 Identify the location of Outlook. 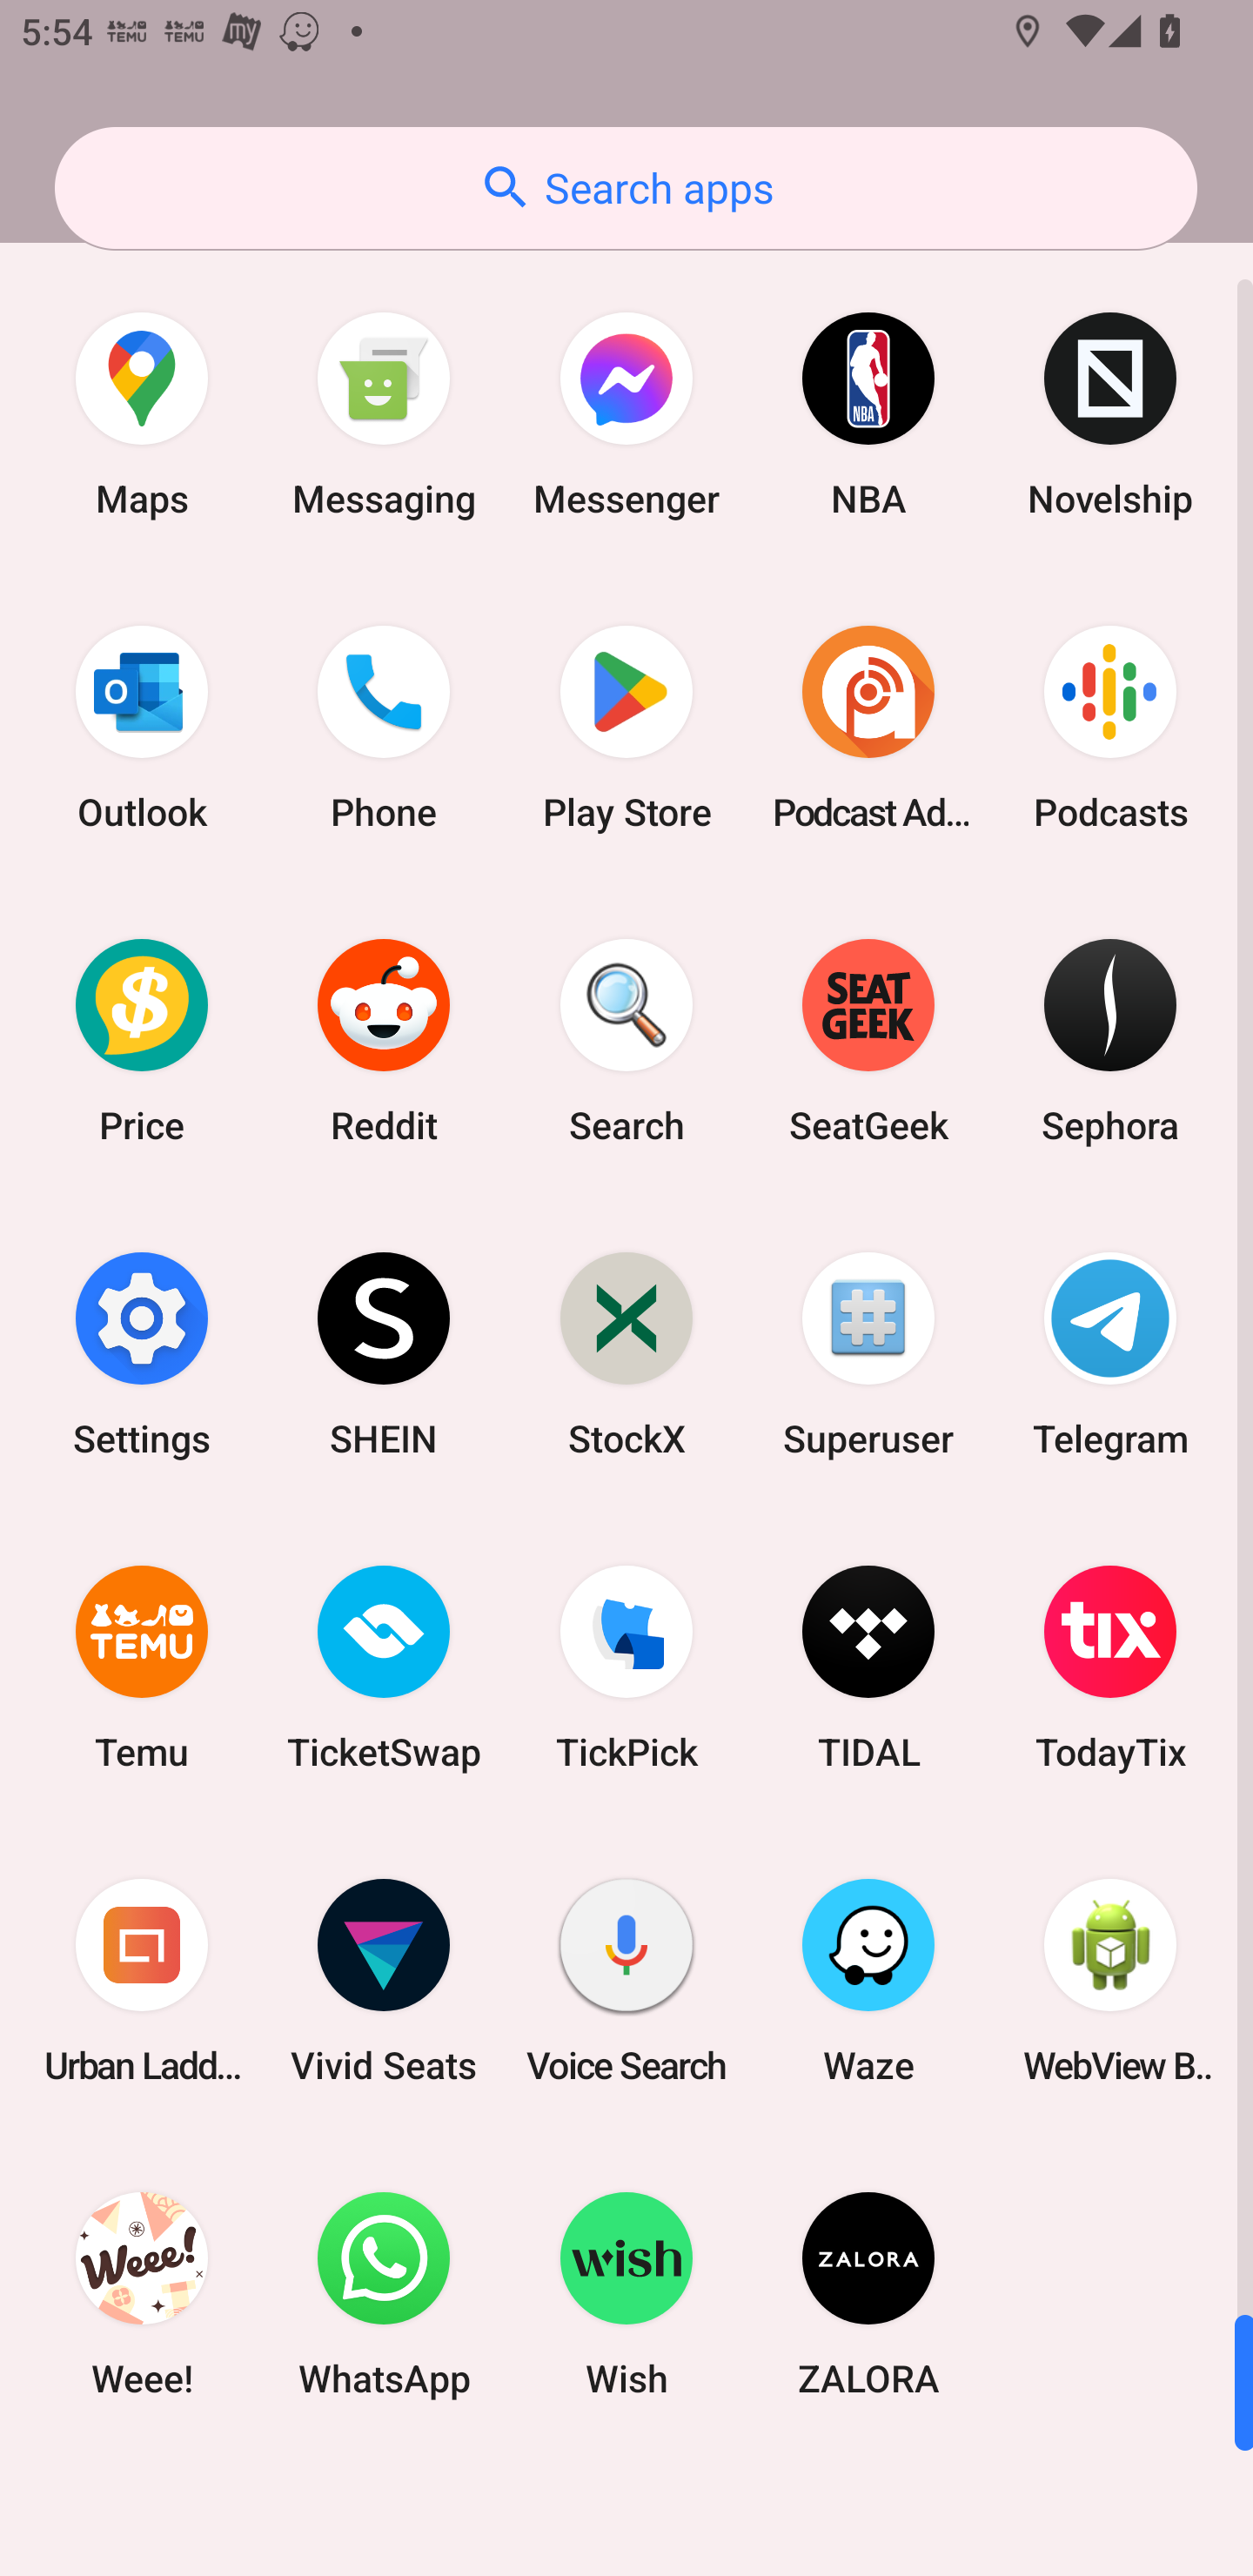
(142, 728).